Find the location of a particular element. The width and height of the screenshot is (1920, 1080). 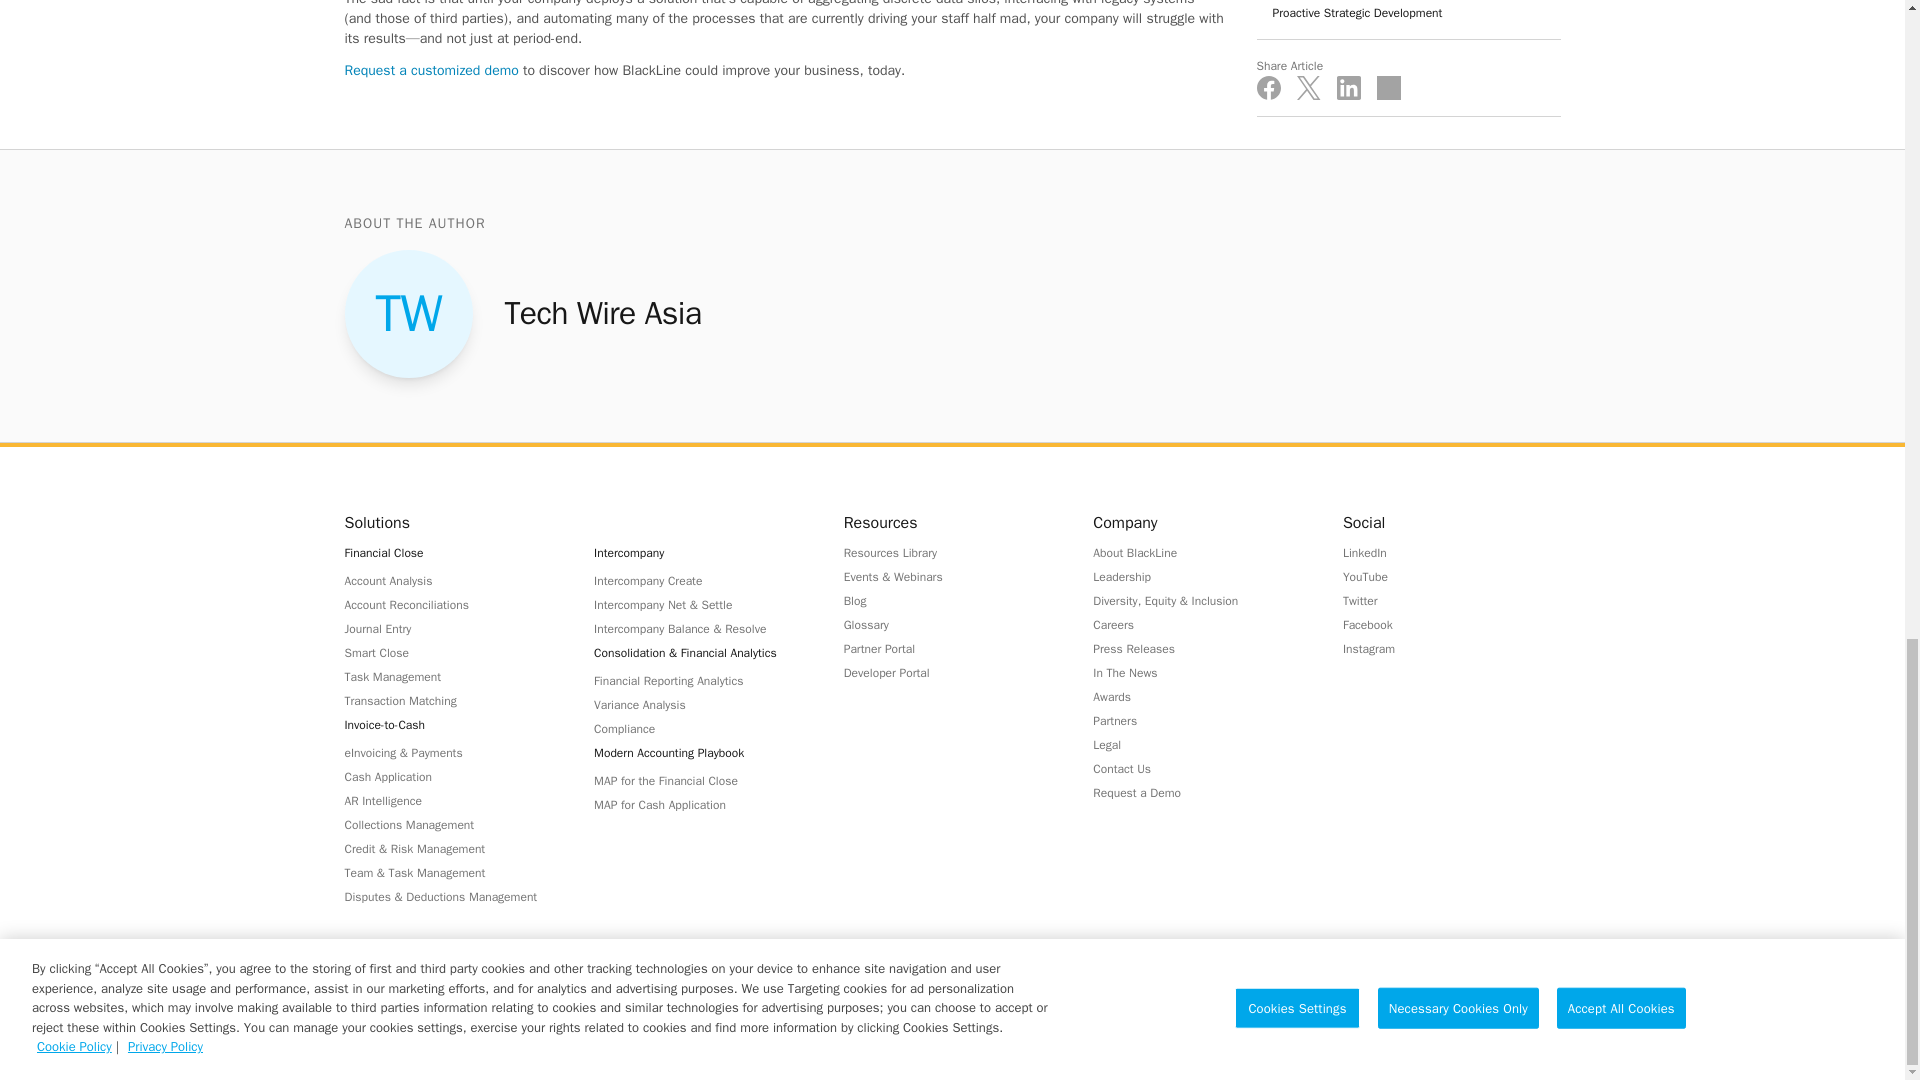

Task Management is located at coordinates (452, 676).